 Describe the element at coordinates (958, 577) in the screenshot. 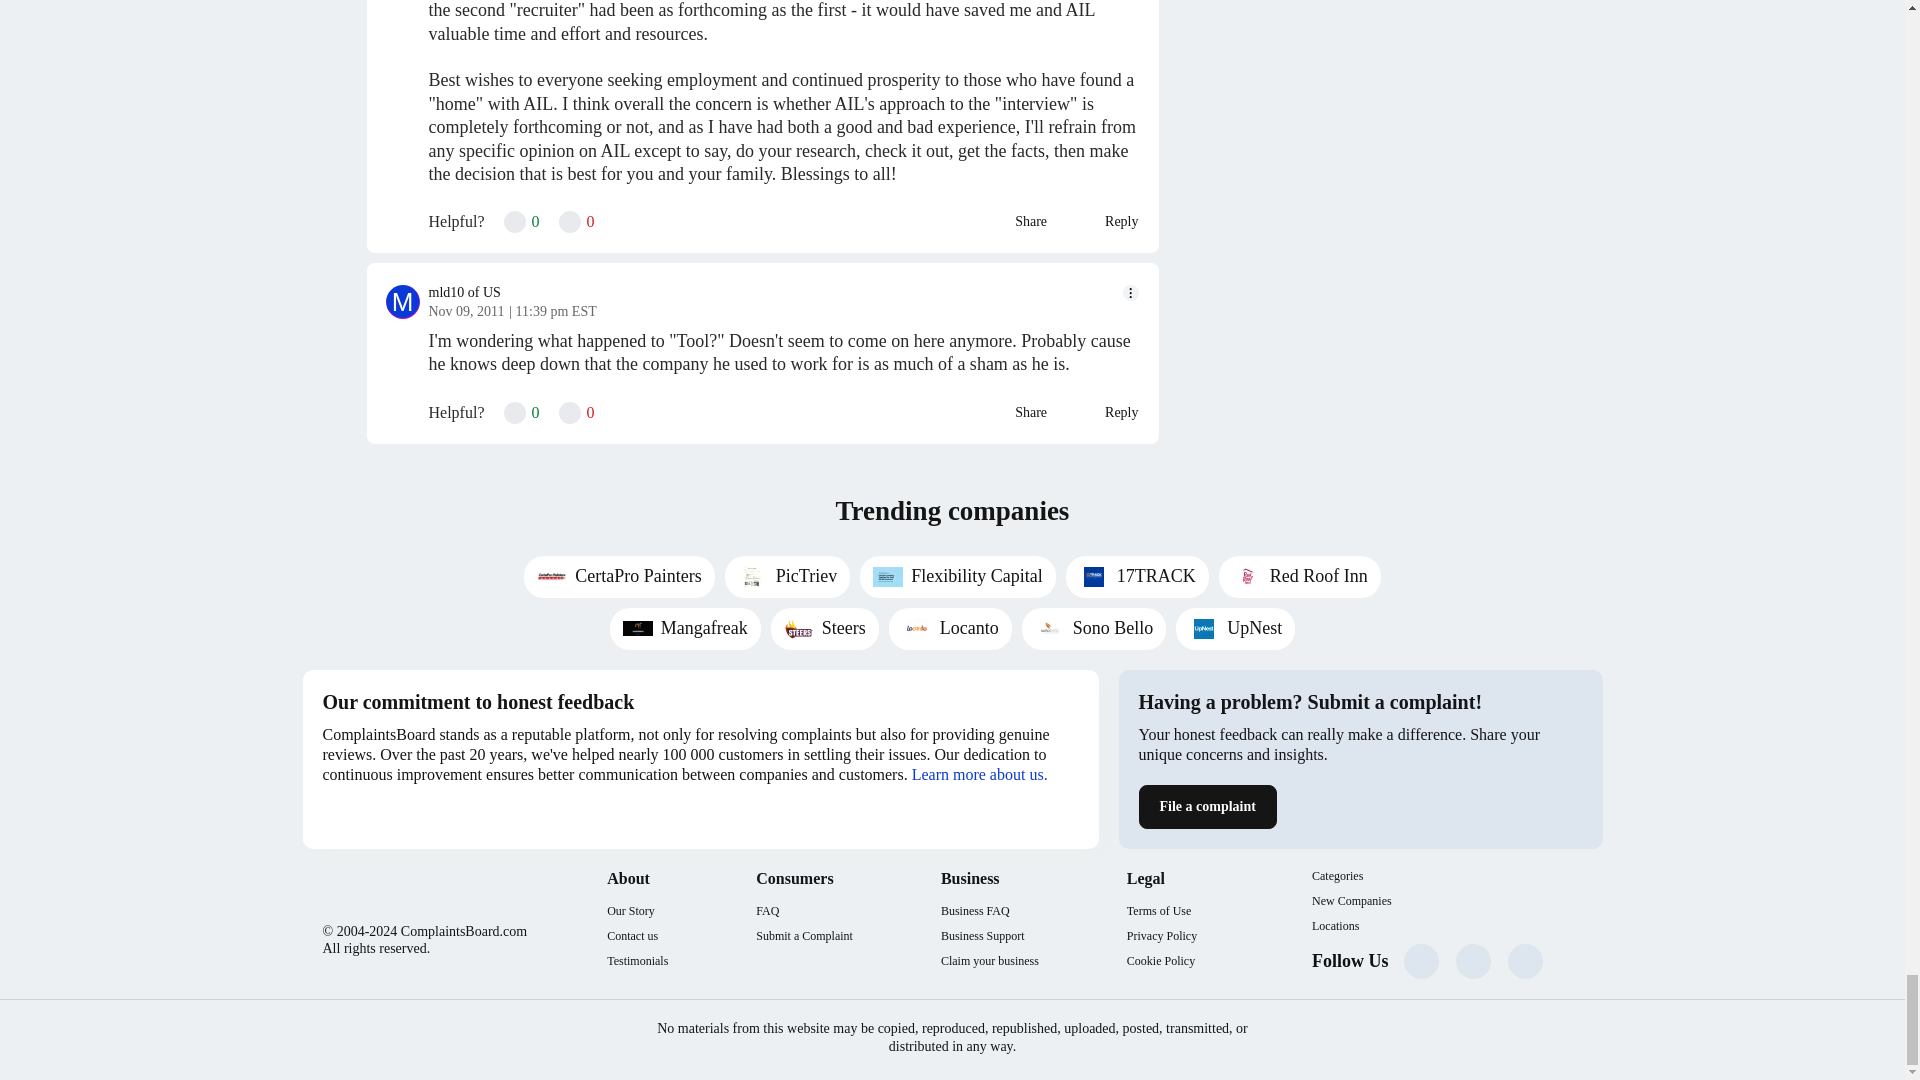

I see `Flexibility Capital reviews` at that location.